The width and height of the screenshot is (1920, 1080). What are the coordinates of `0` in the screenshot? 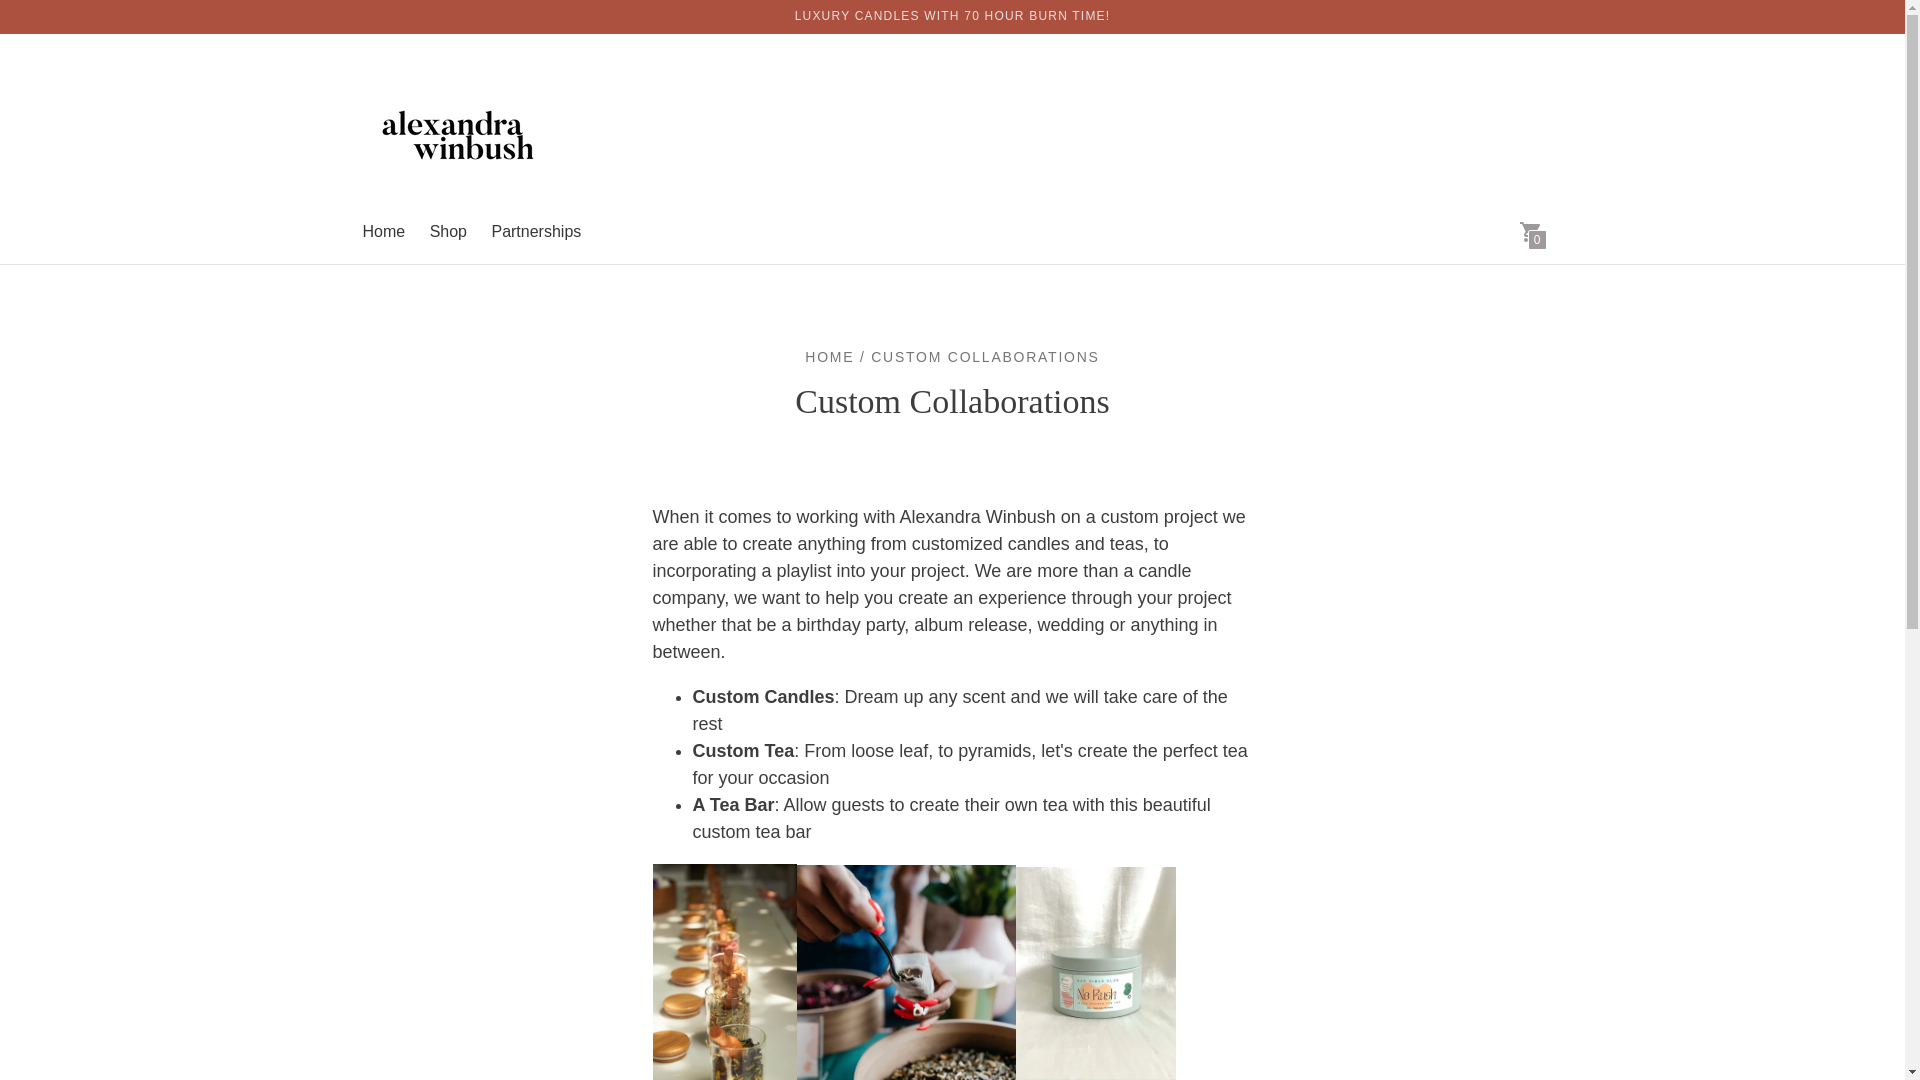 It's located at (1530, 230).